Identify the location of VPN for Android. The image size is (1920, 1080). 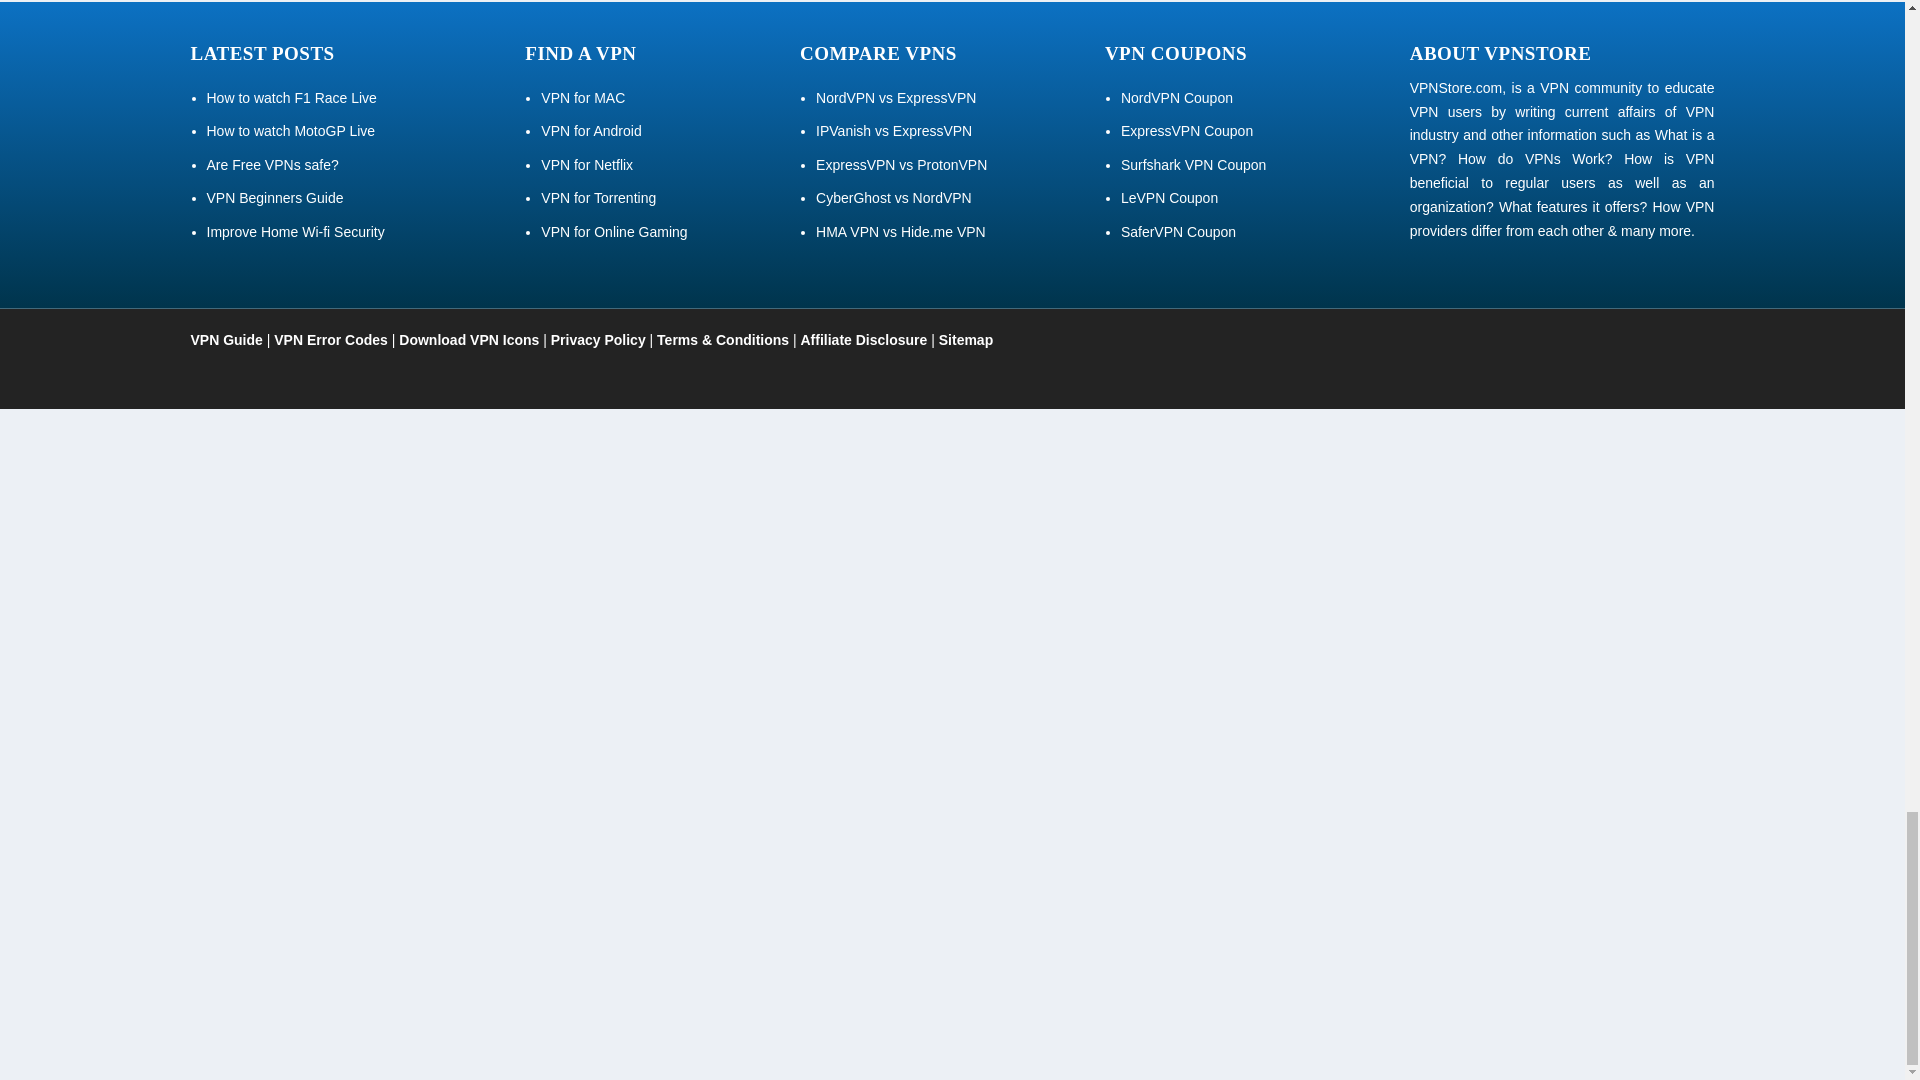
(591, 131).